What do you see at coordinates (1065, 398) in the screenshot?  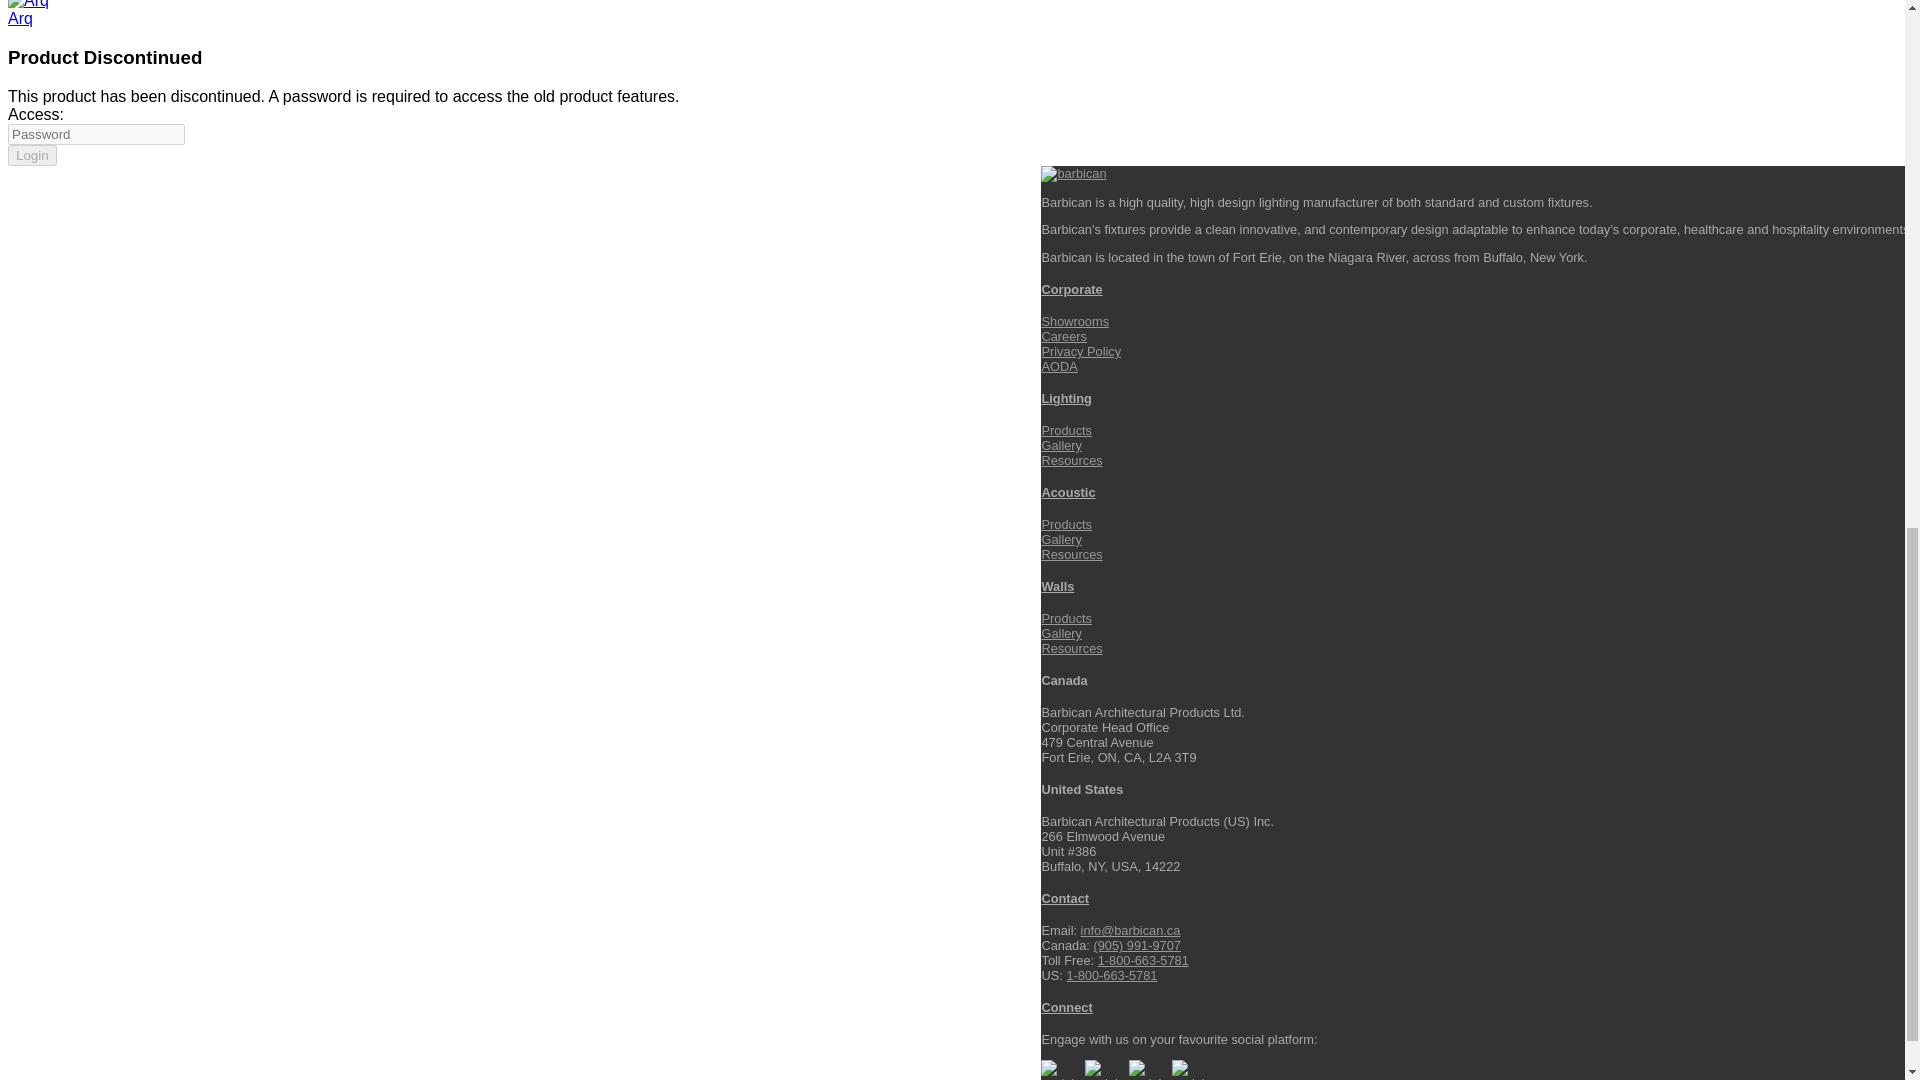 I see `Lighting` at bounding box center [1065, 398].